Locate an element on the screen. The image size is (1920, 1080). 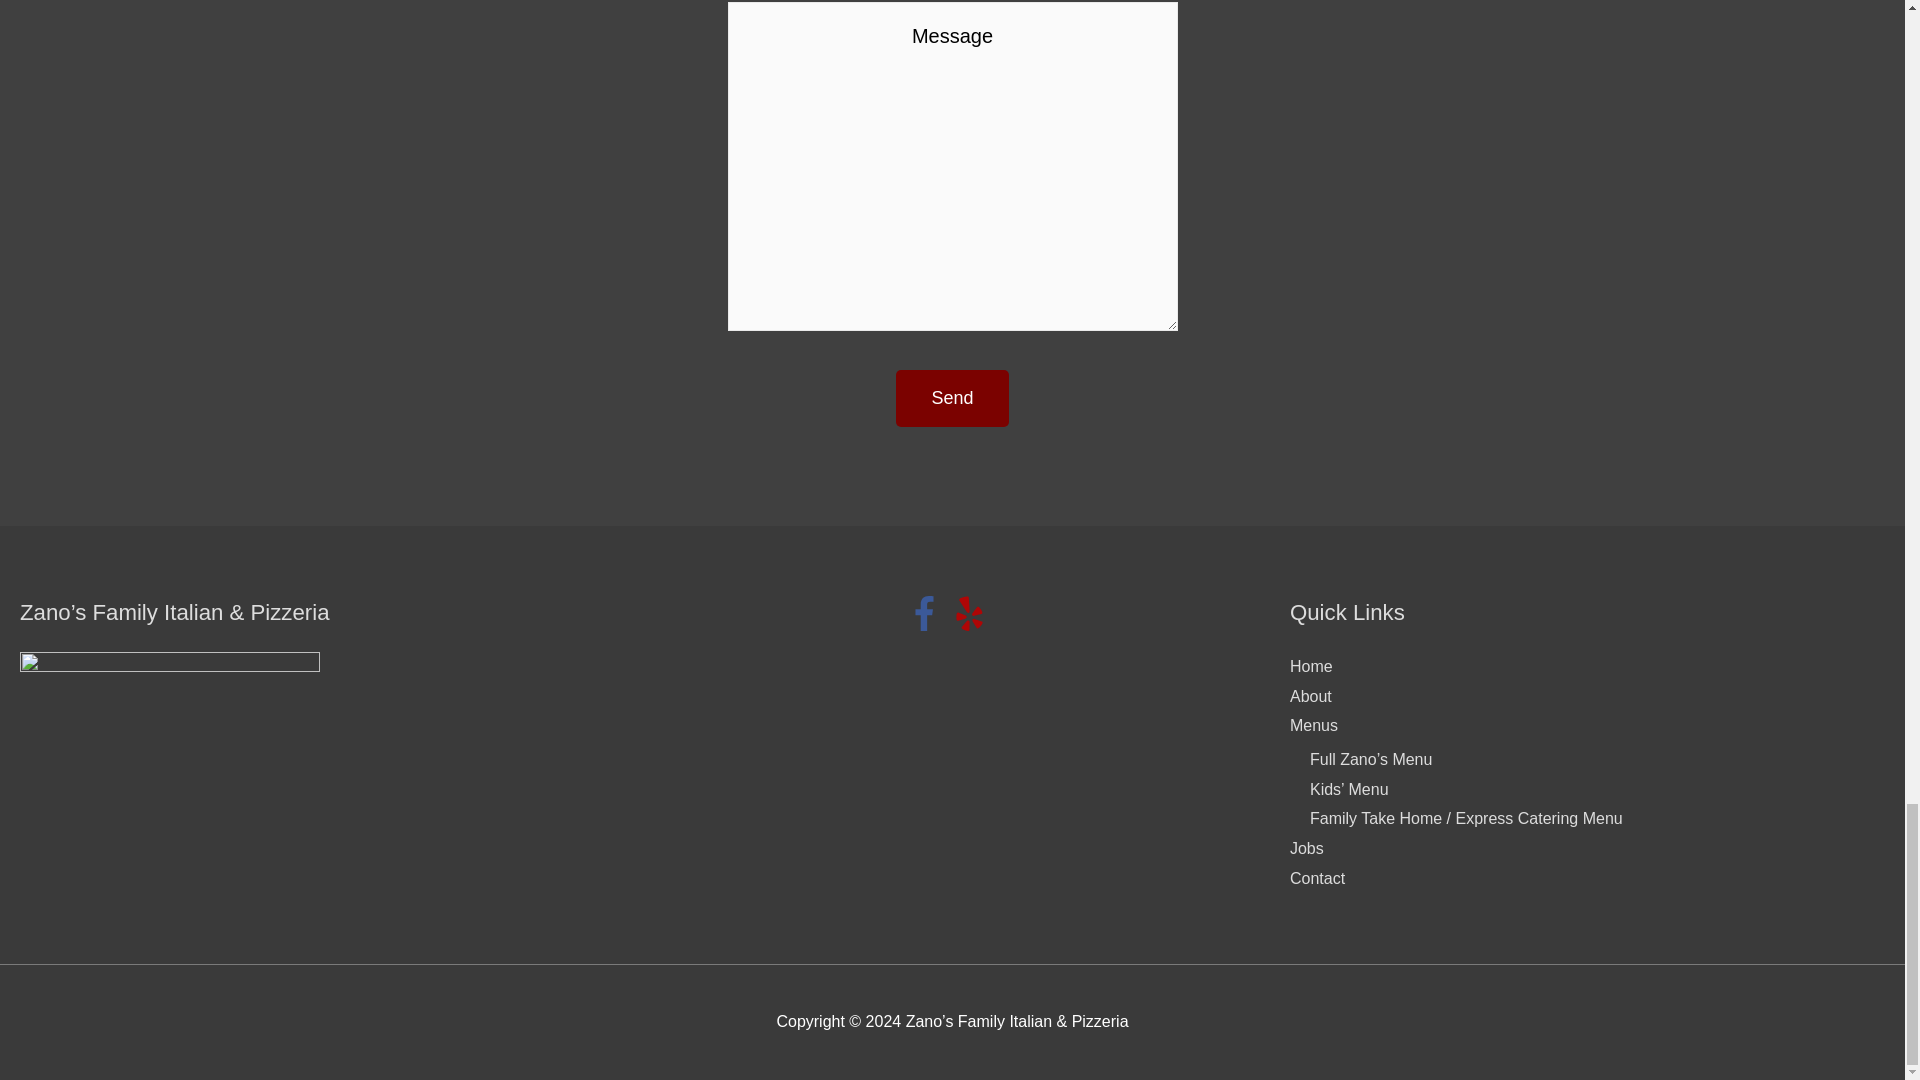
Contact is located at coordinates (1318, 878).